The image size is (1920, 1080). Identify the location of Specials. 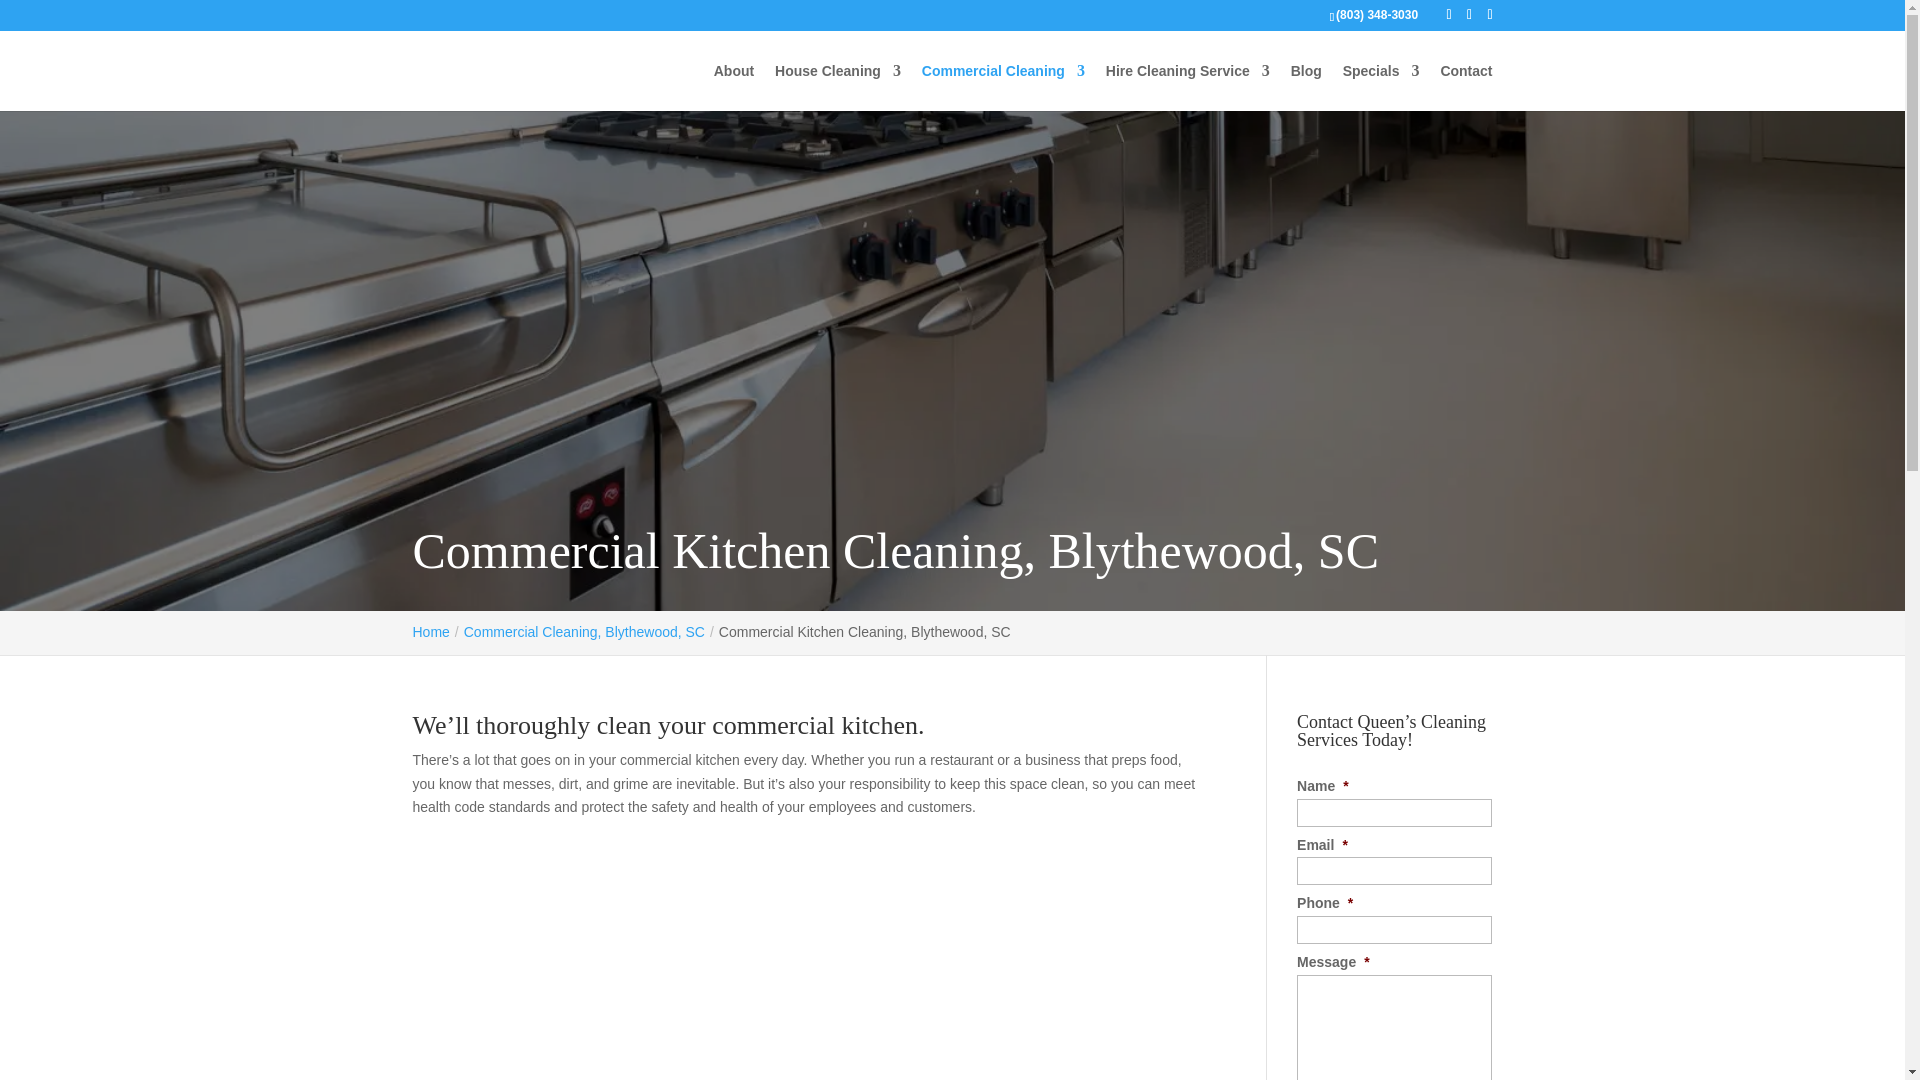
(1381, 87).